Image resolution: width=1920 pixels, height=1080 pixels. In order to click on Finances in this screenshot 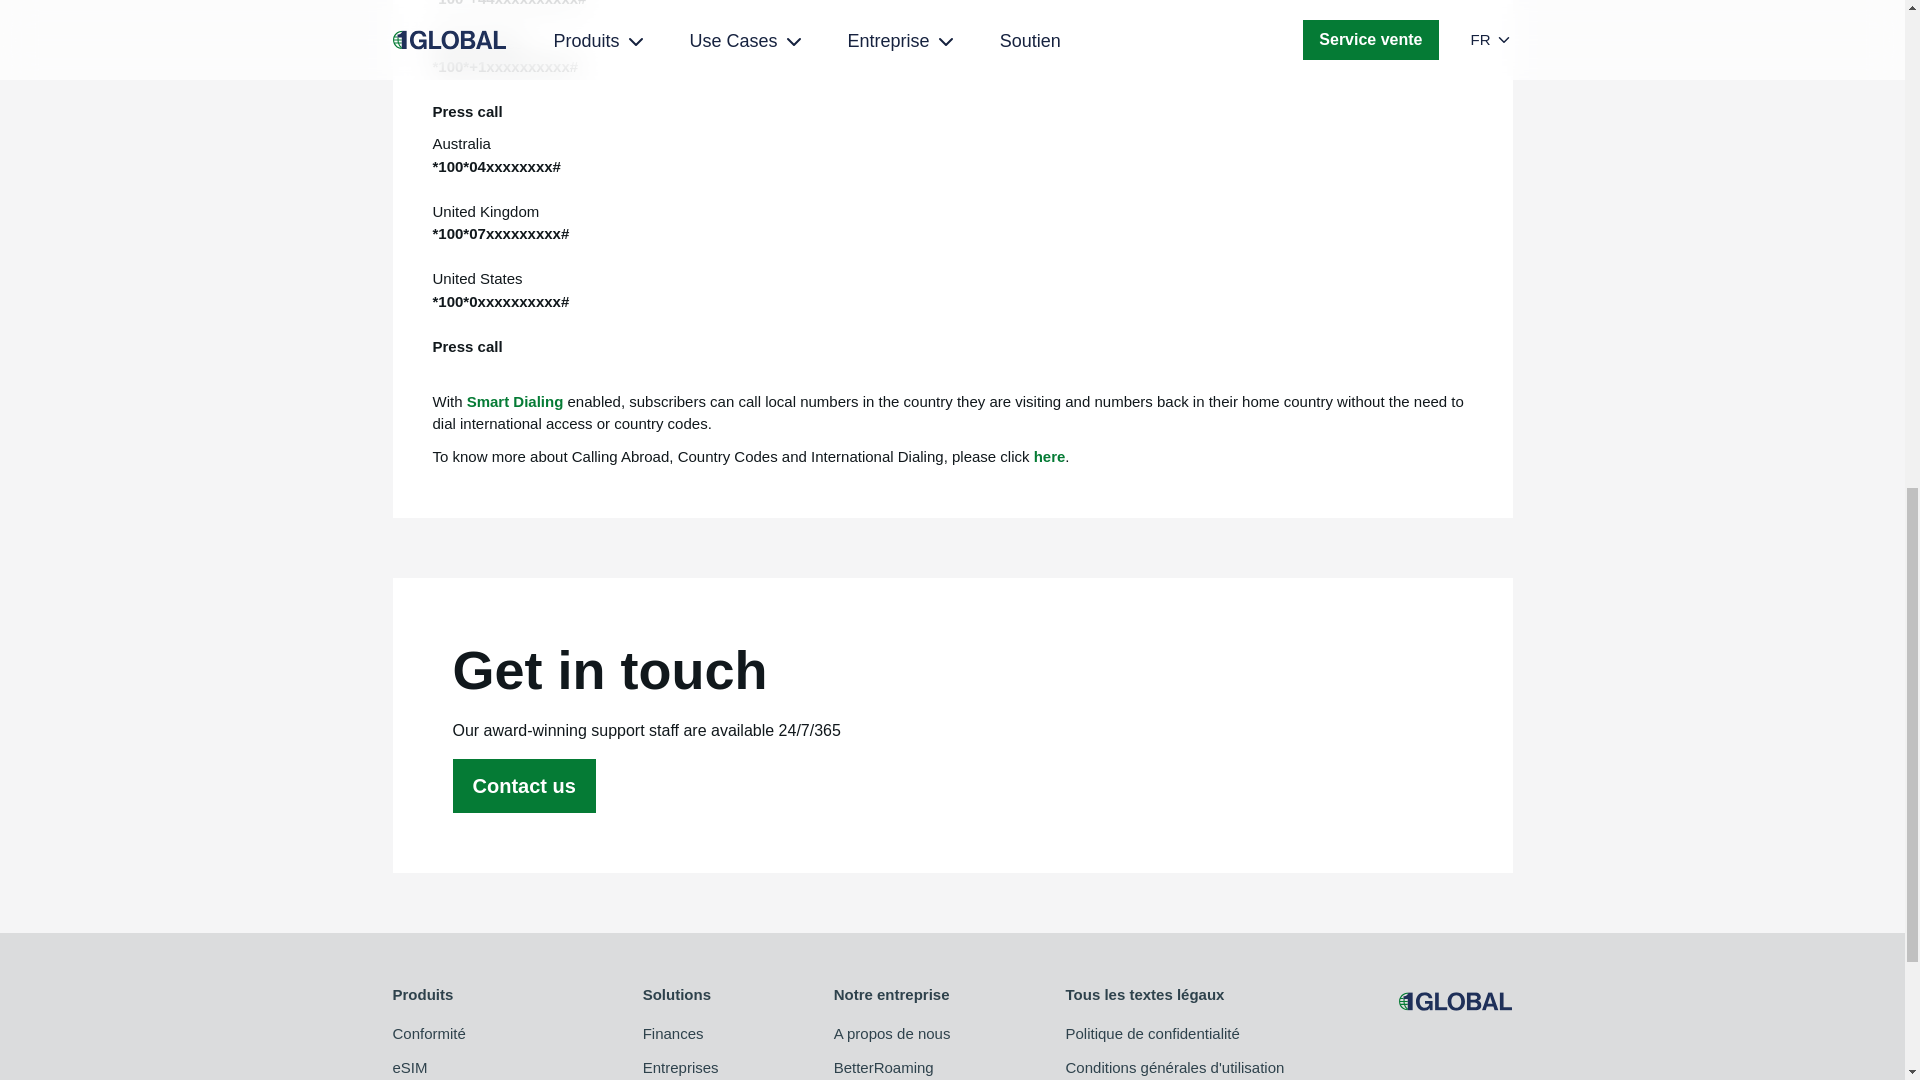, I will do `click(680, 1034)`.